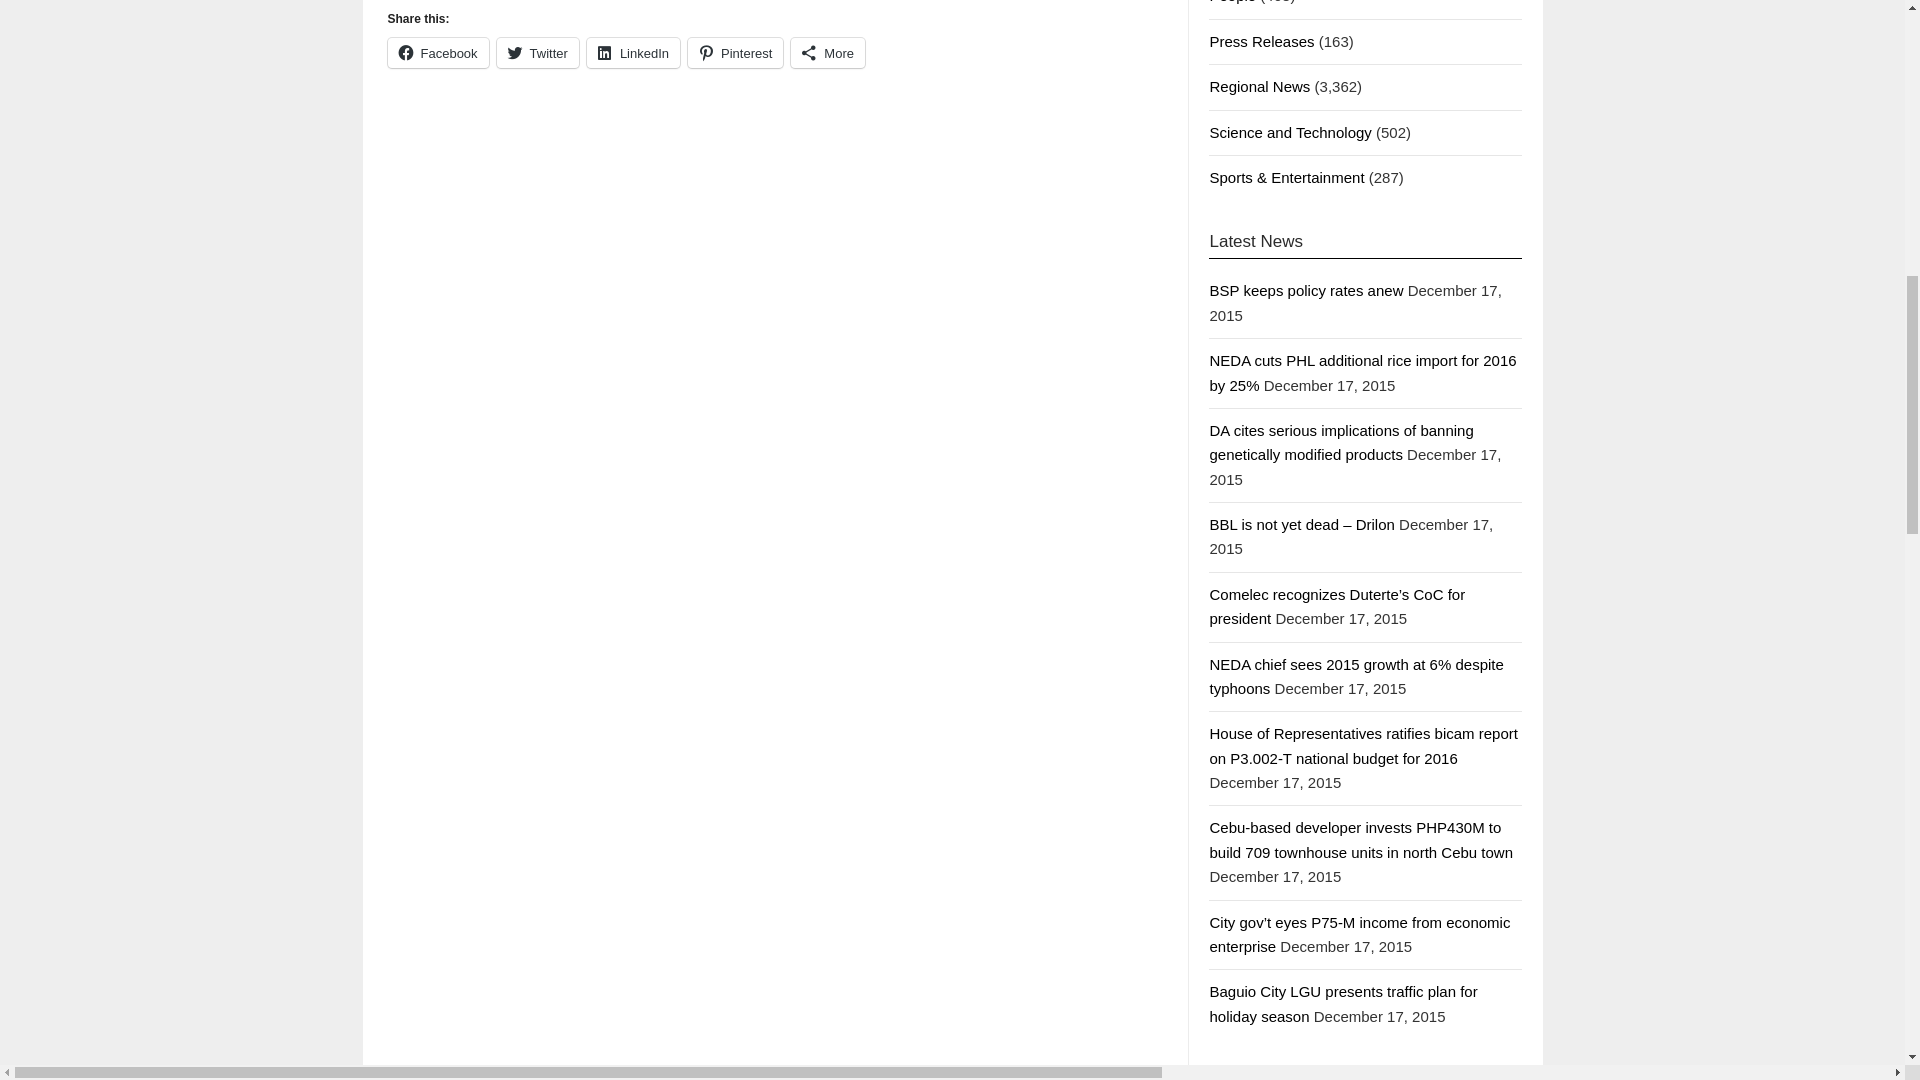 The width and height of the screenshot is (1920, 1080). What do you see at coordinates (633, 52) in the screenshot?
I see `LinkedIn` at bounding box center [633, 52].